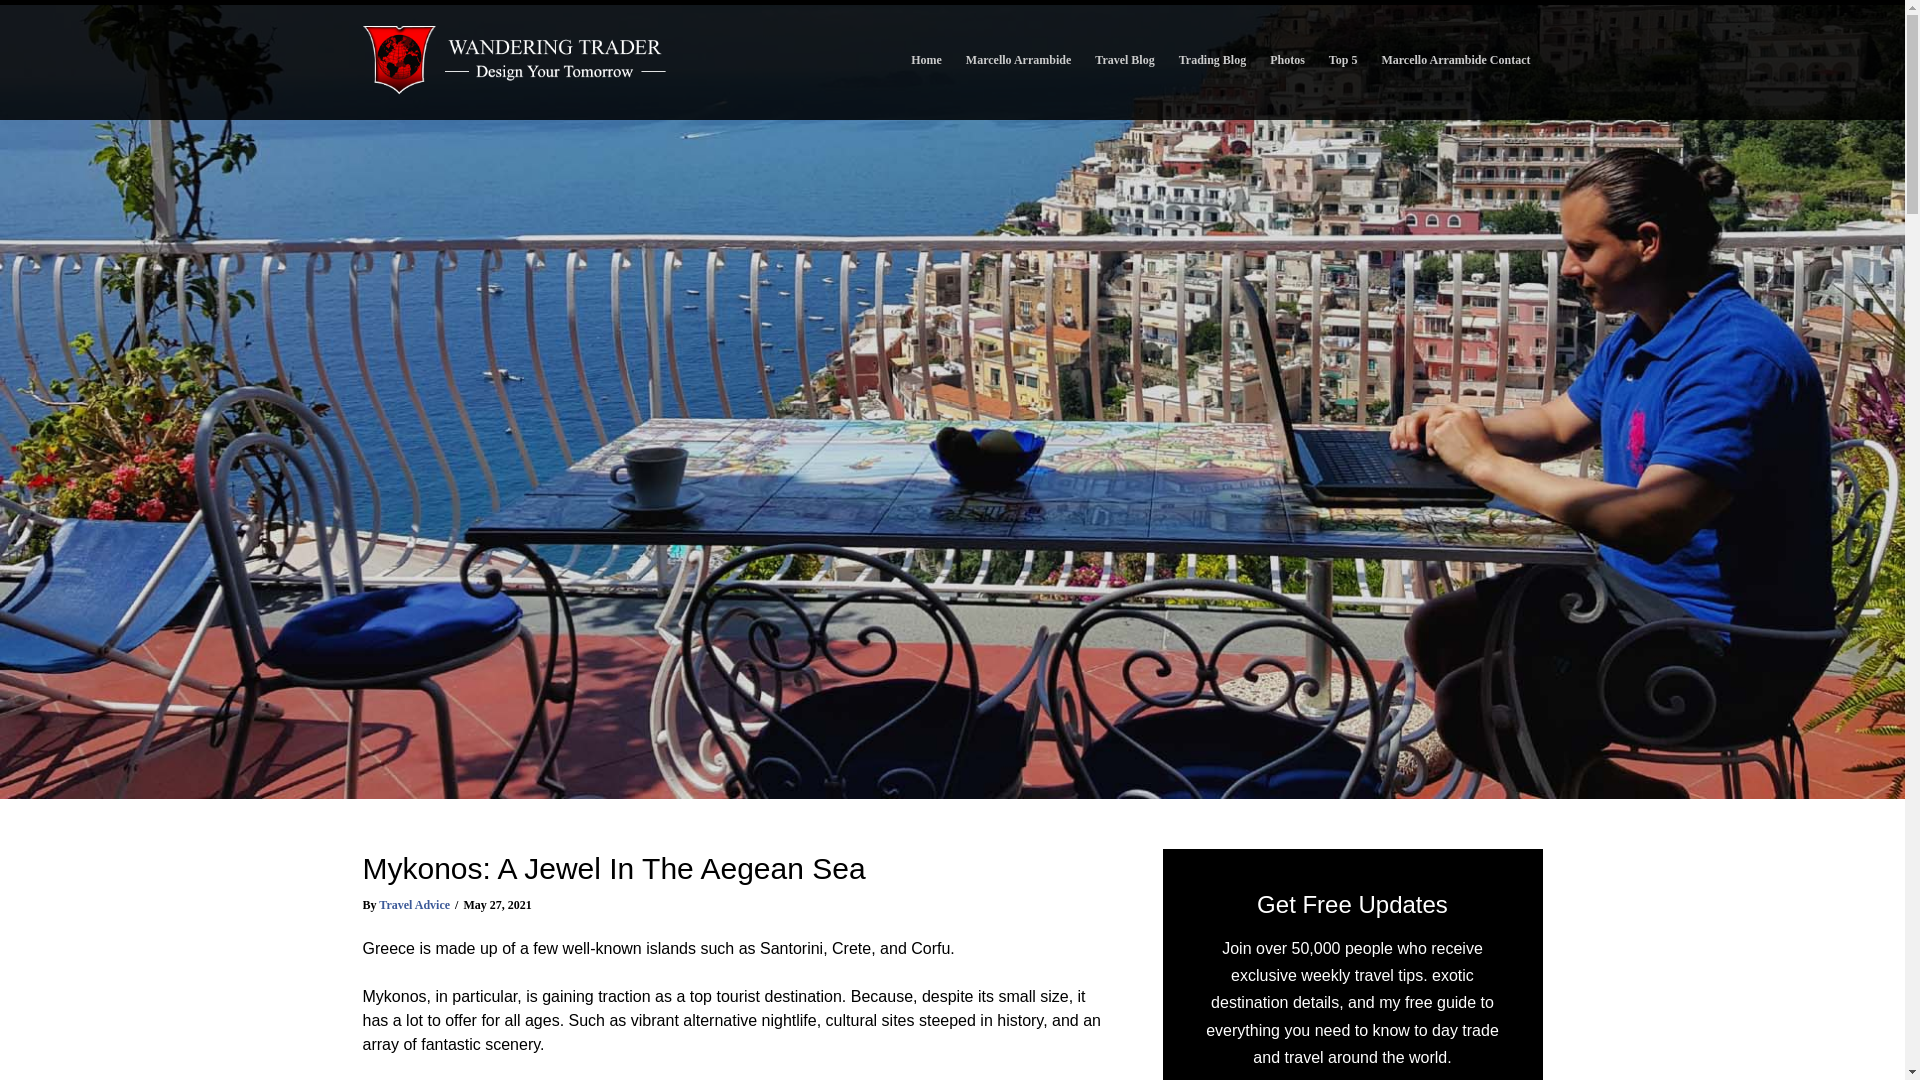 This screenshot has width=1920, height=1080. Describe the element at coordinates (515, 60) in the screenshot. I see `WanderingTrader` at that location.